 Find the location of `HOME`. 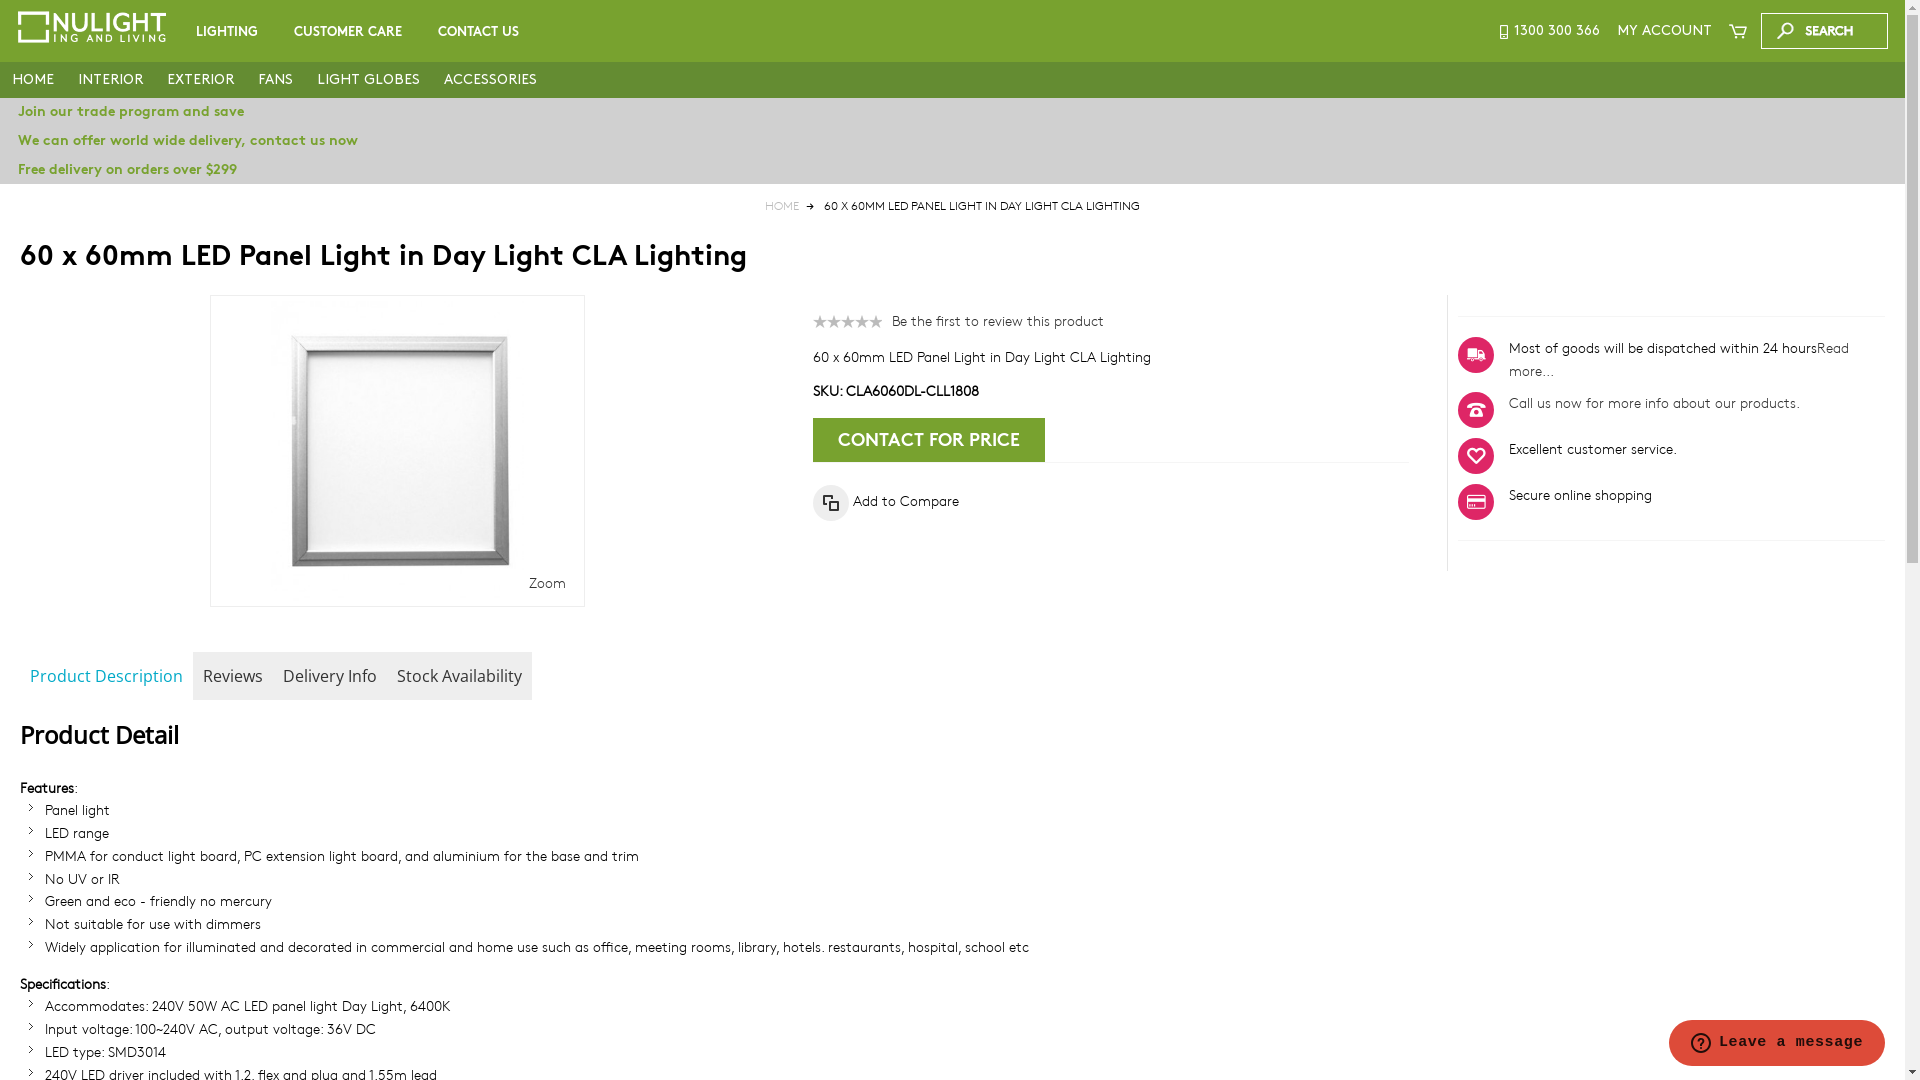

HOME is located at coordinates (782, 206).